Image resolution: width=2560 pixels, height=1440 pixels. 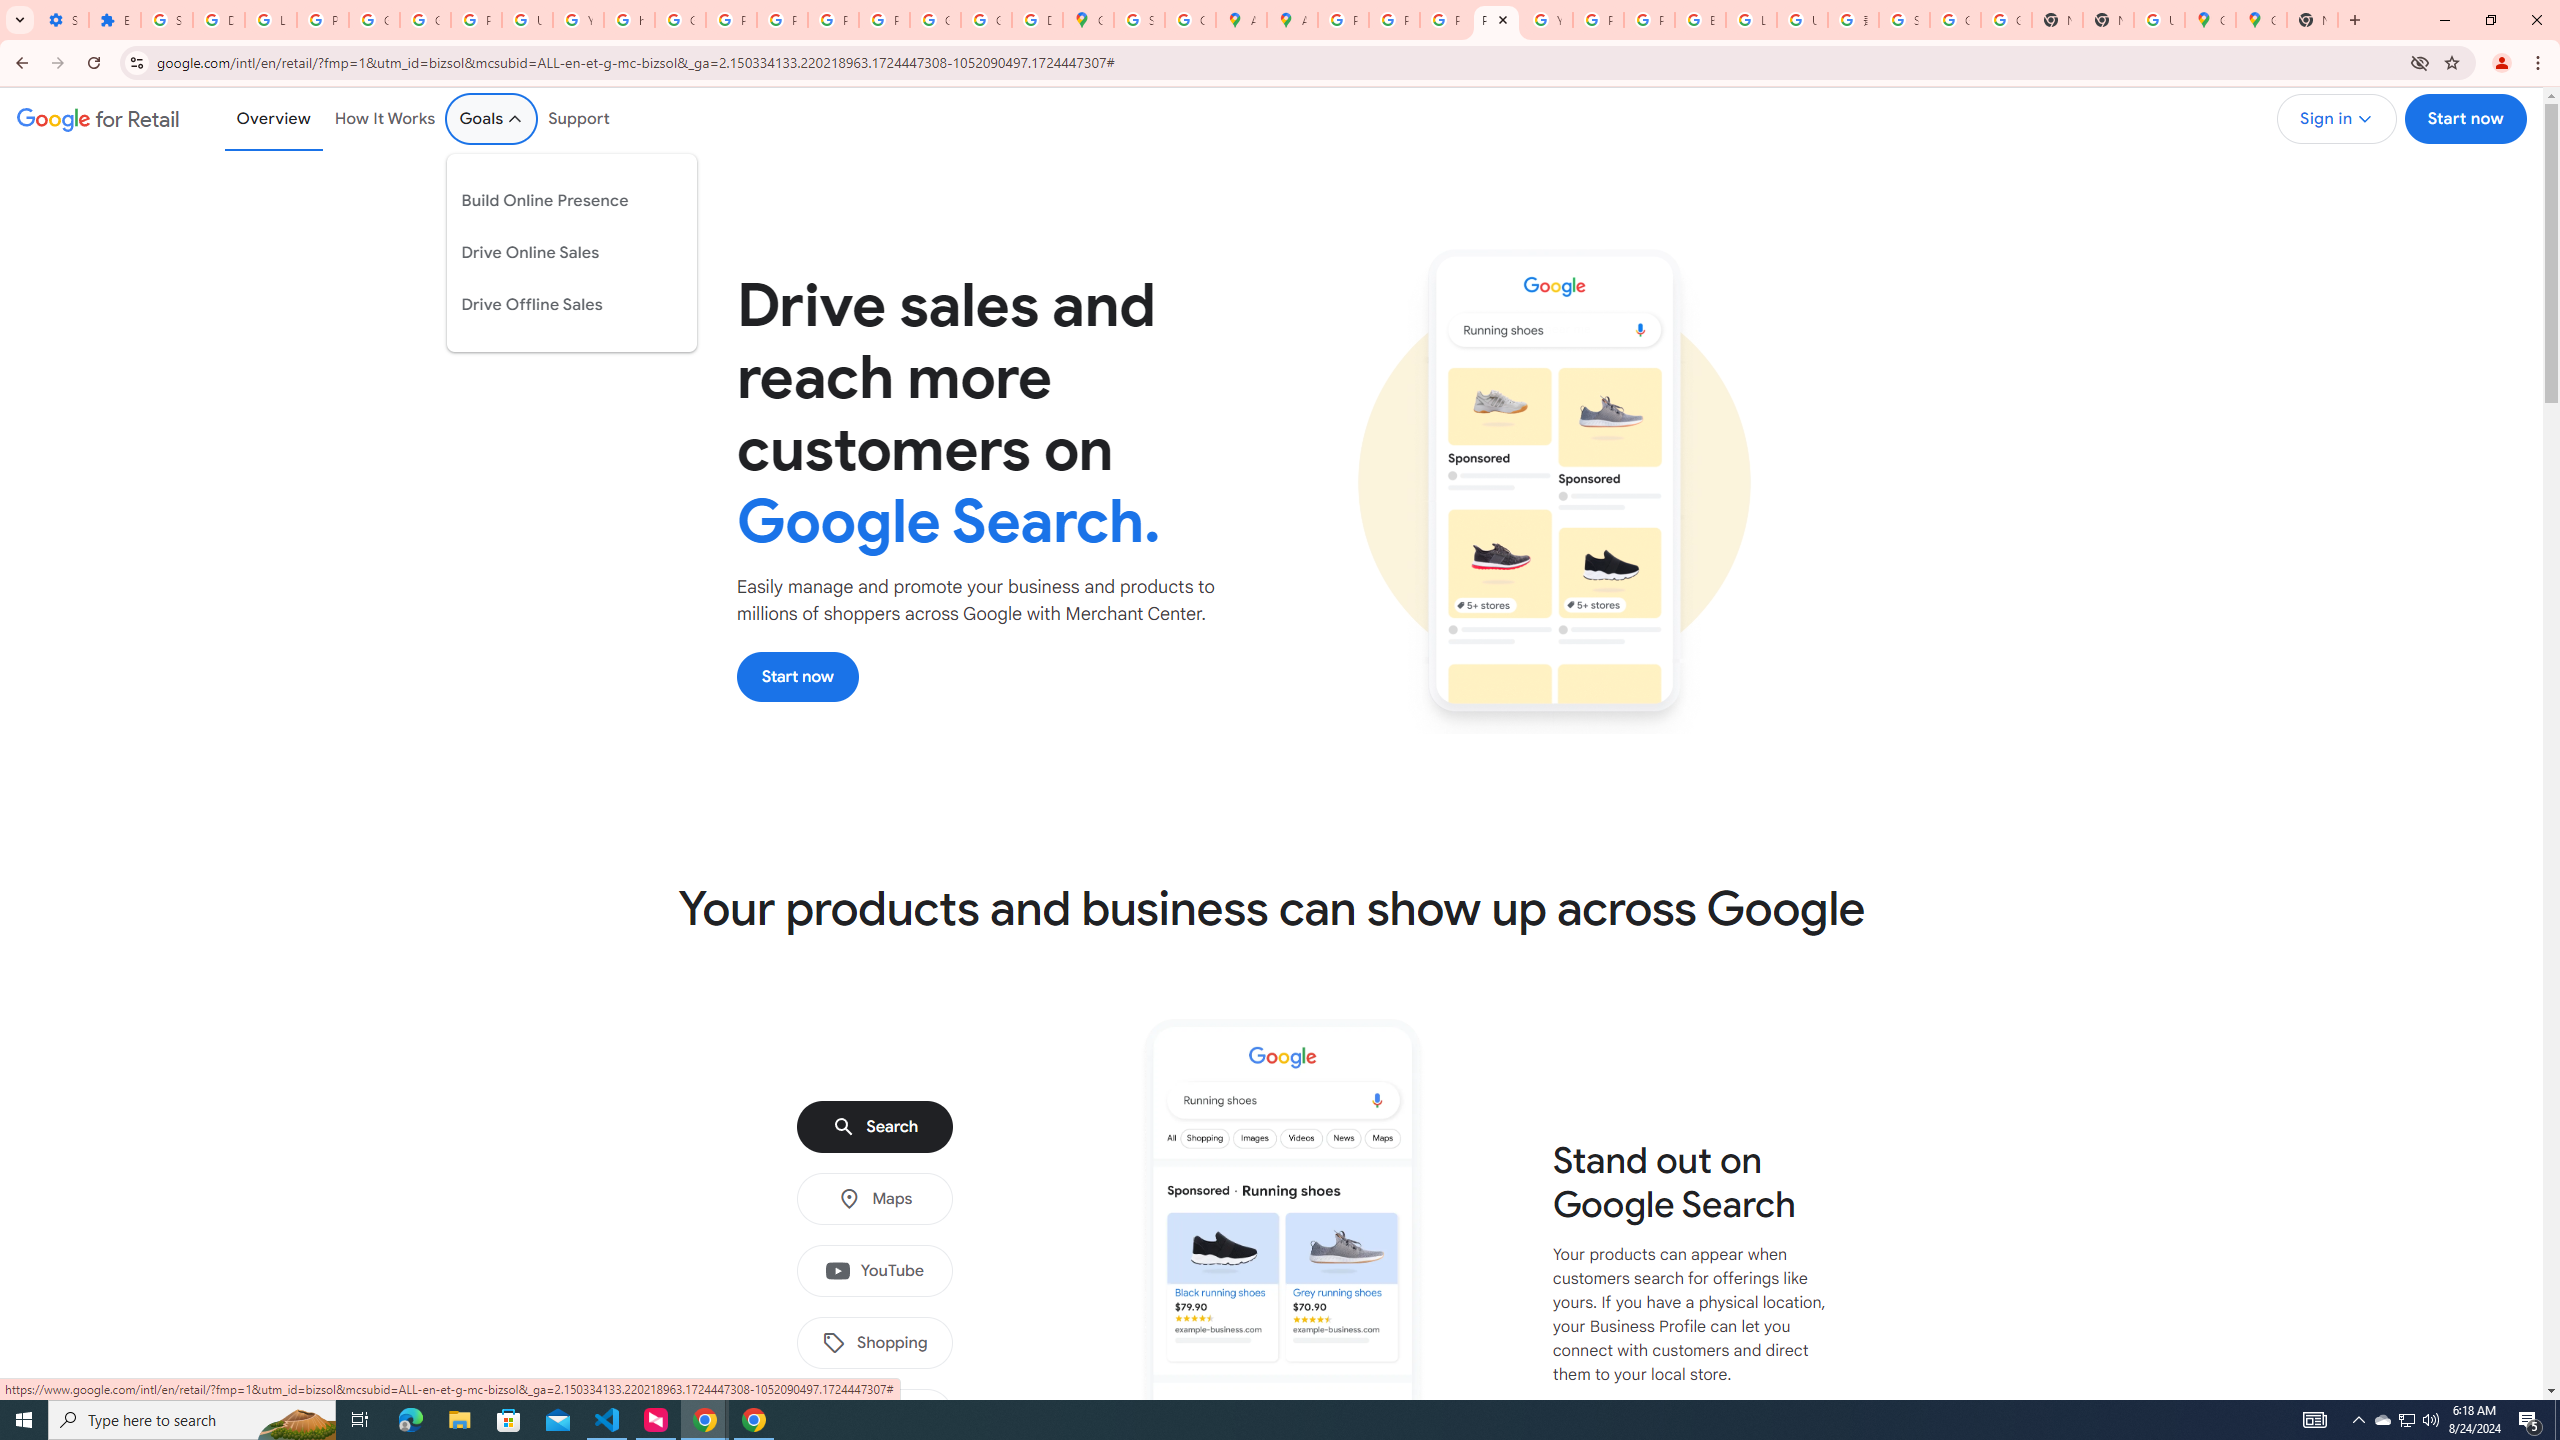 What do you see at coordinates (2108, 20) in the screenshot?
I see `New Tab` at bounding box center [2108, 20].